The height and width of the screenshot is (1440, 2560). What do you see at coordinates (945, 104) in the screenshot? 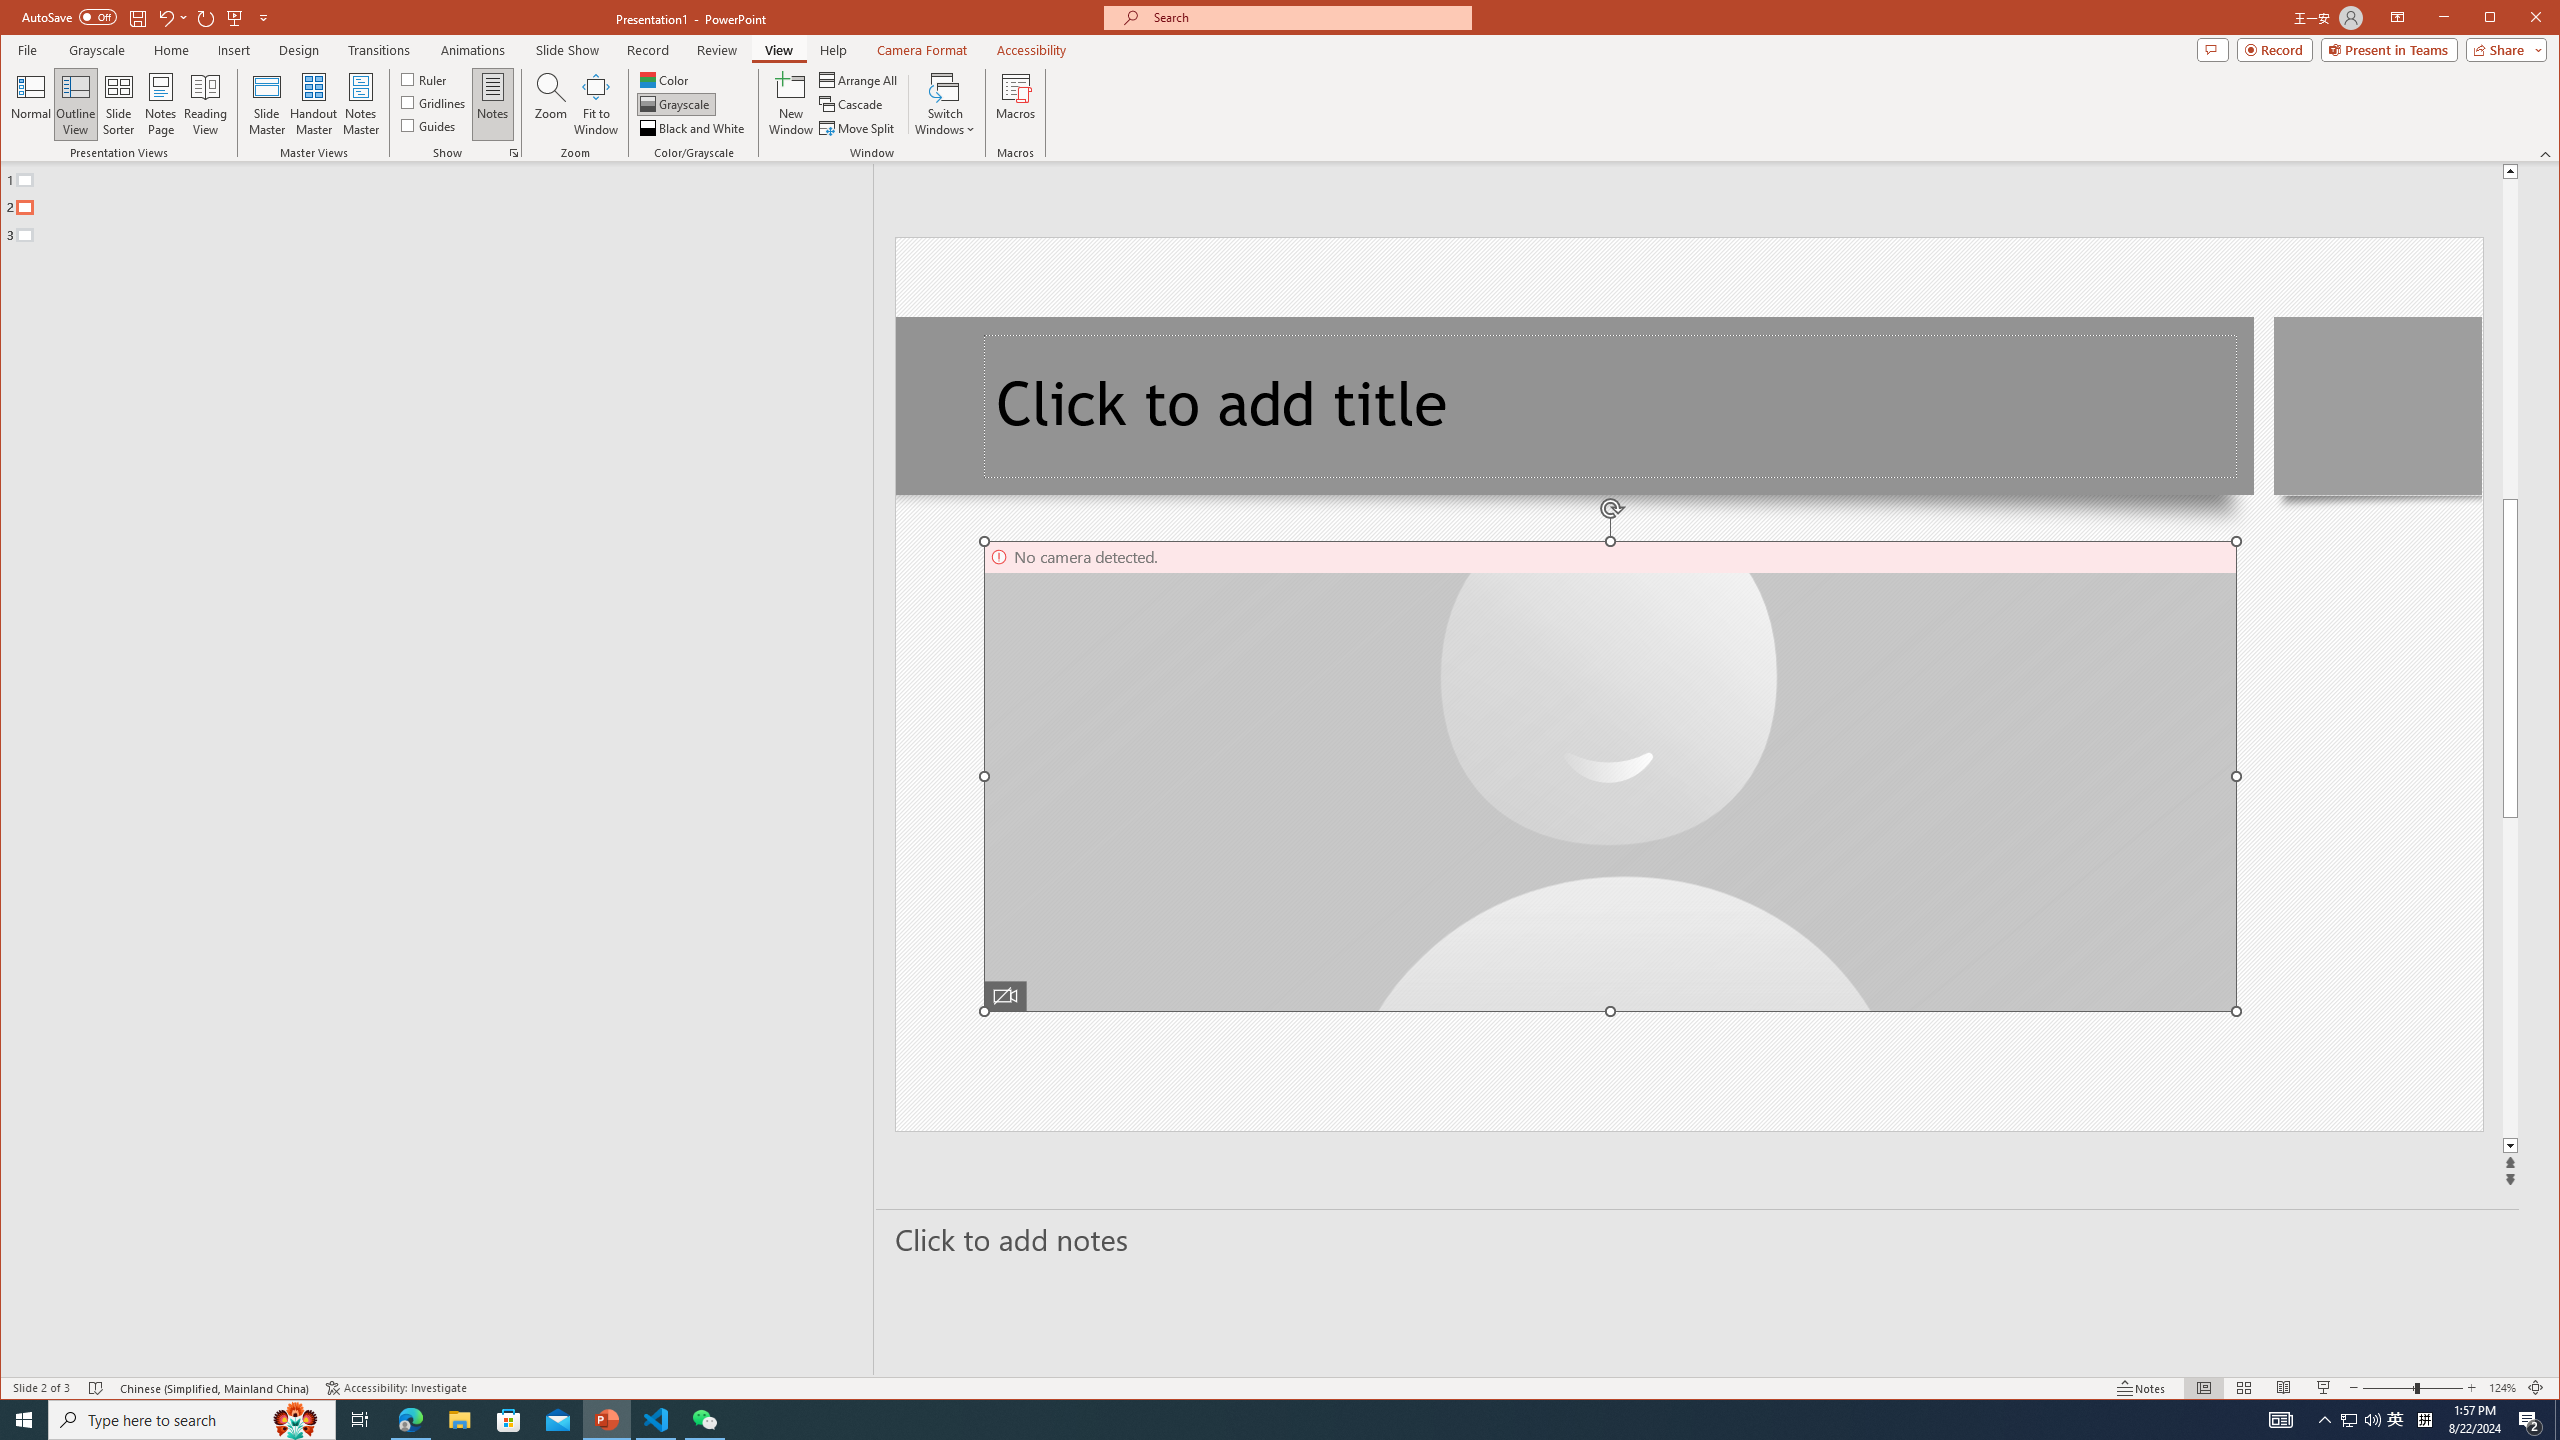
I see `Switch Windows` at bounding box center [945, 104].